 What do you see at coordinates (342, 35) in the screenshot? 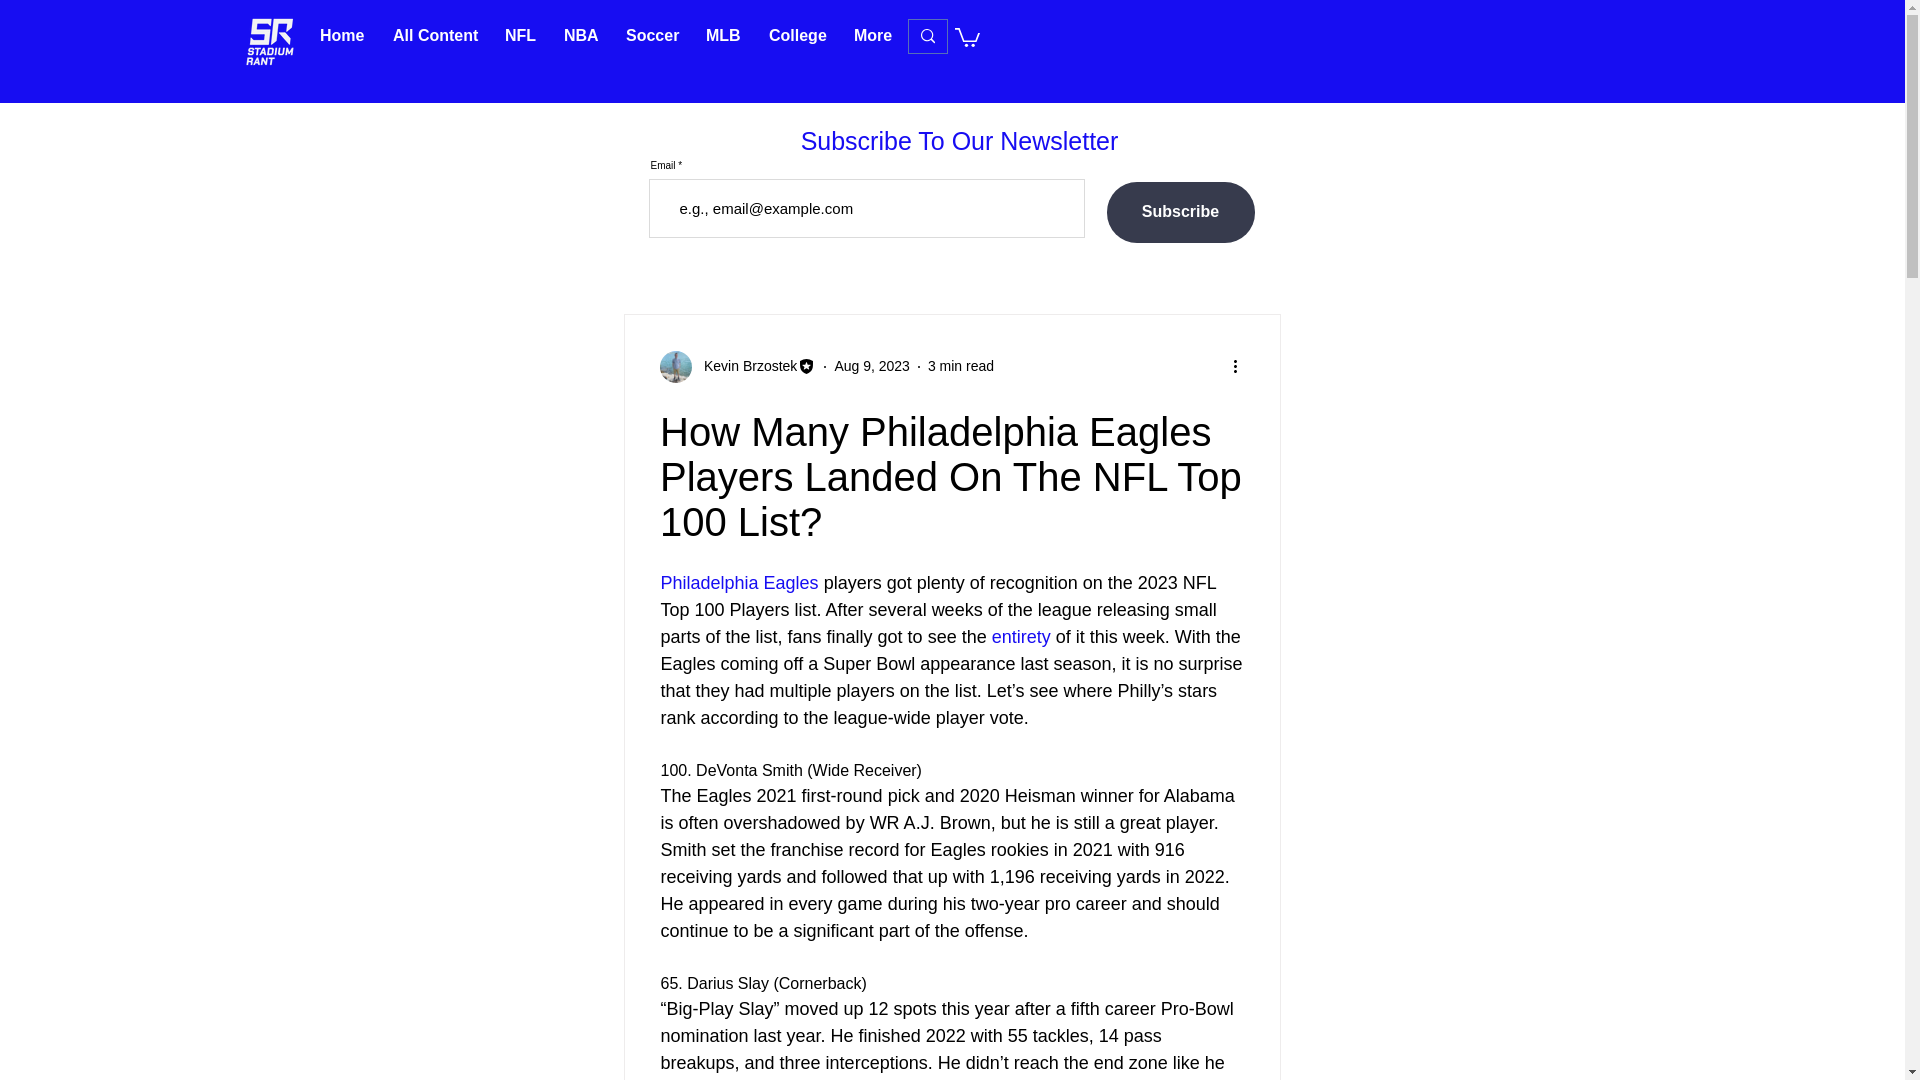
I see `Home` at bounding box center [342, 35].